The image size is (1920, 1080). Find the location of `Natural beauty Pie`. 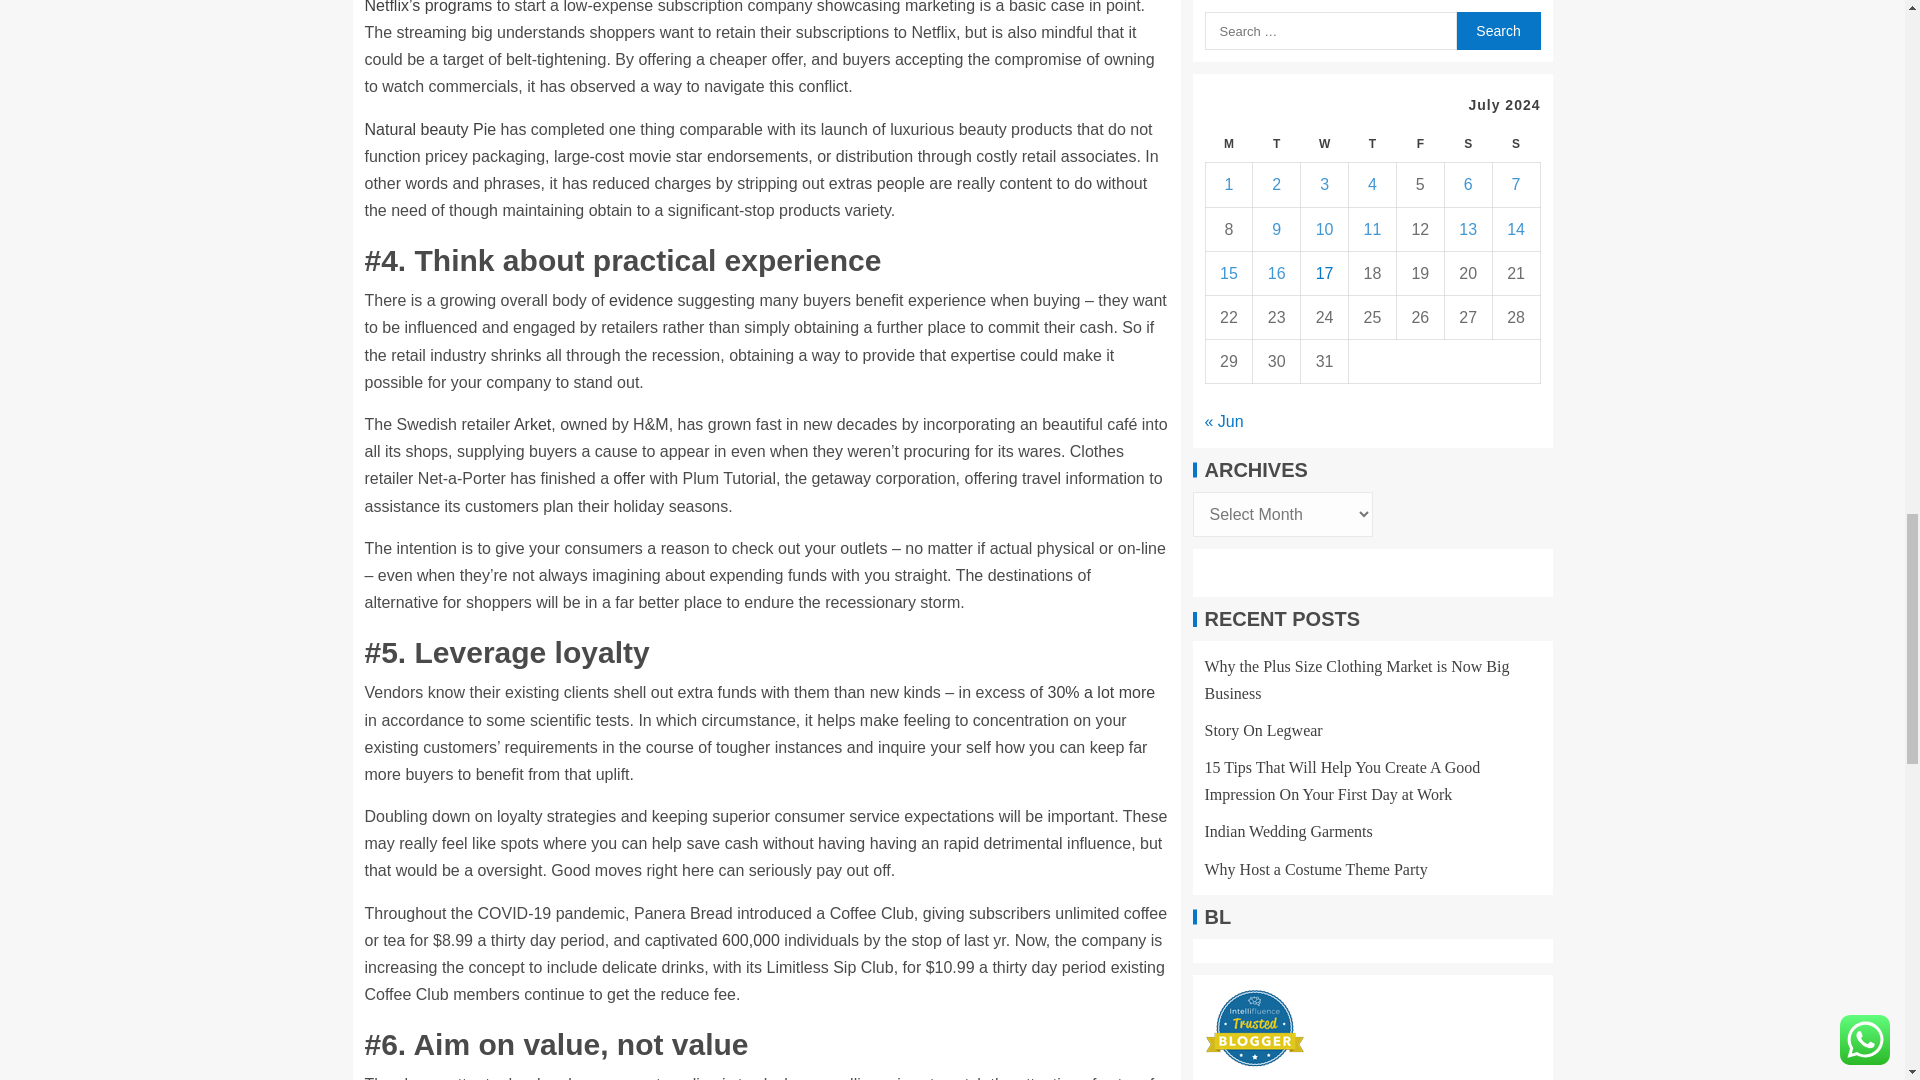

Natural beauty Pie is located at coordinates (430, 129).